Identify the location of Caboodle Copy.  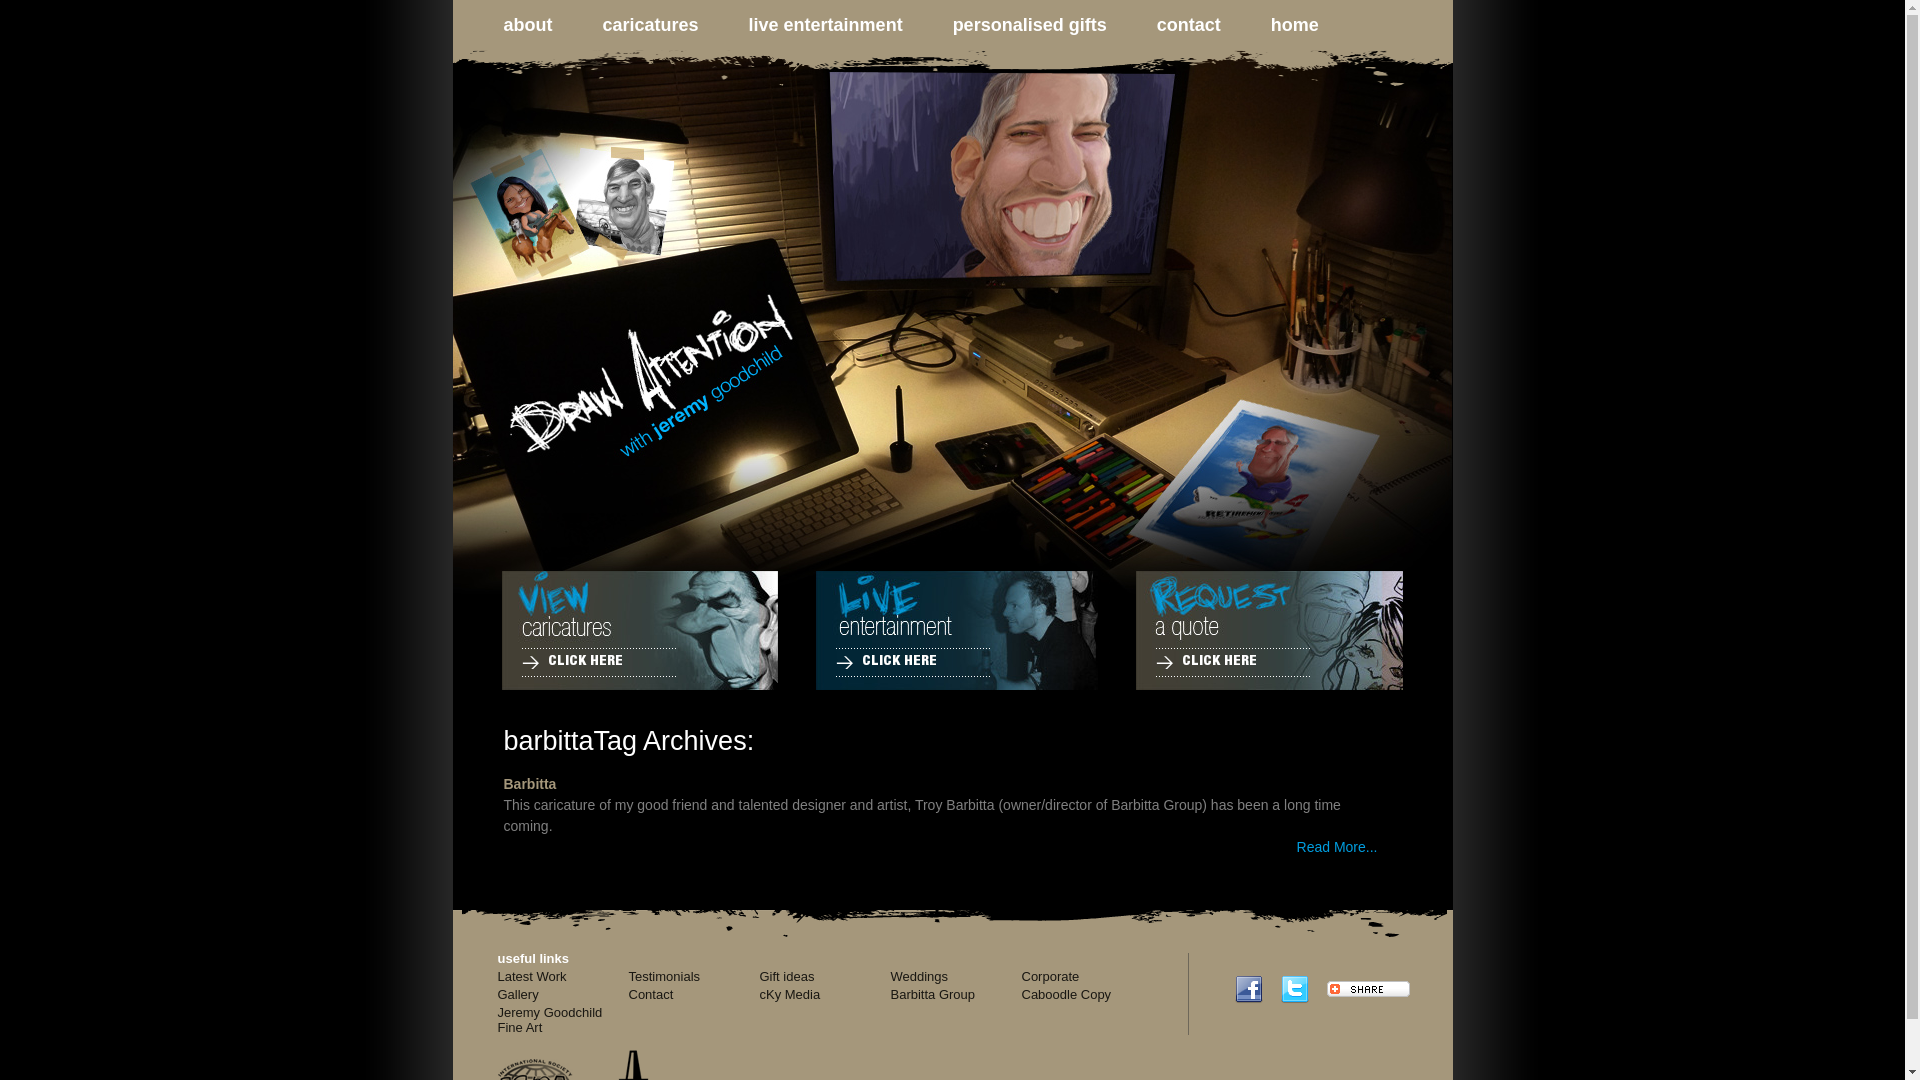
(1067, 994).